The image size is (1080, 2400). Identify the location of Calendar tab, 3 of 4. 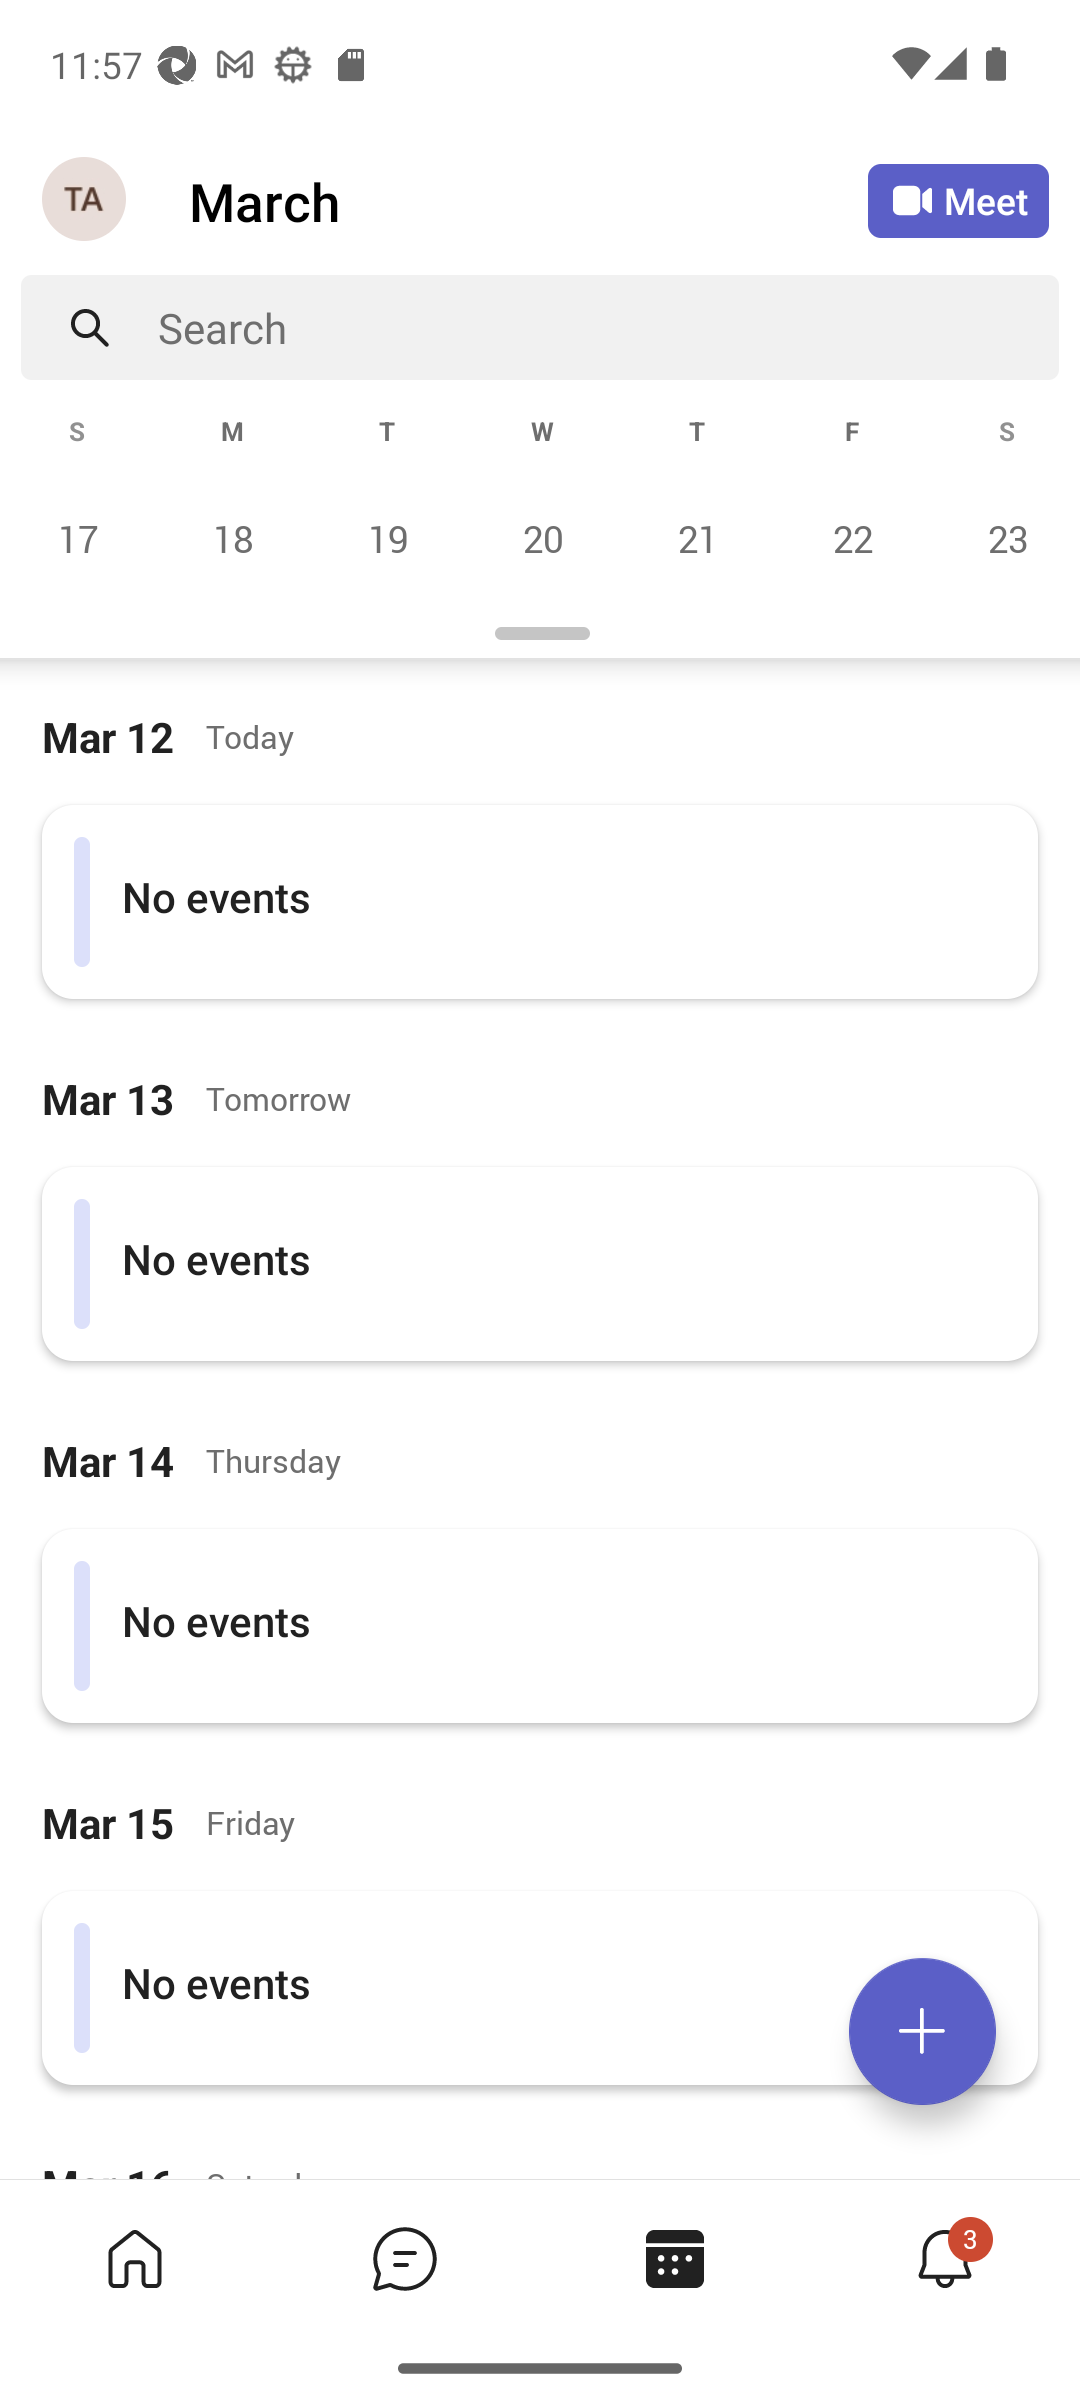
(674, 2258).